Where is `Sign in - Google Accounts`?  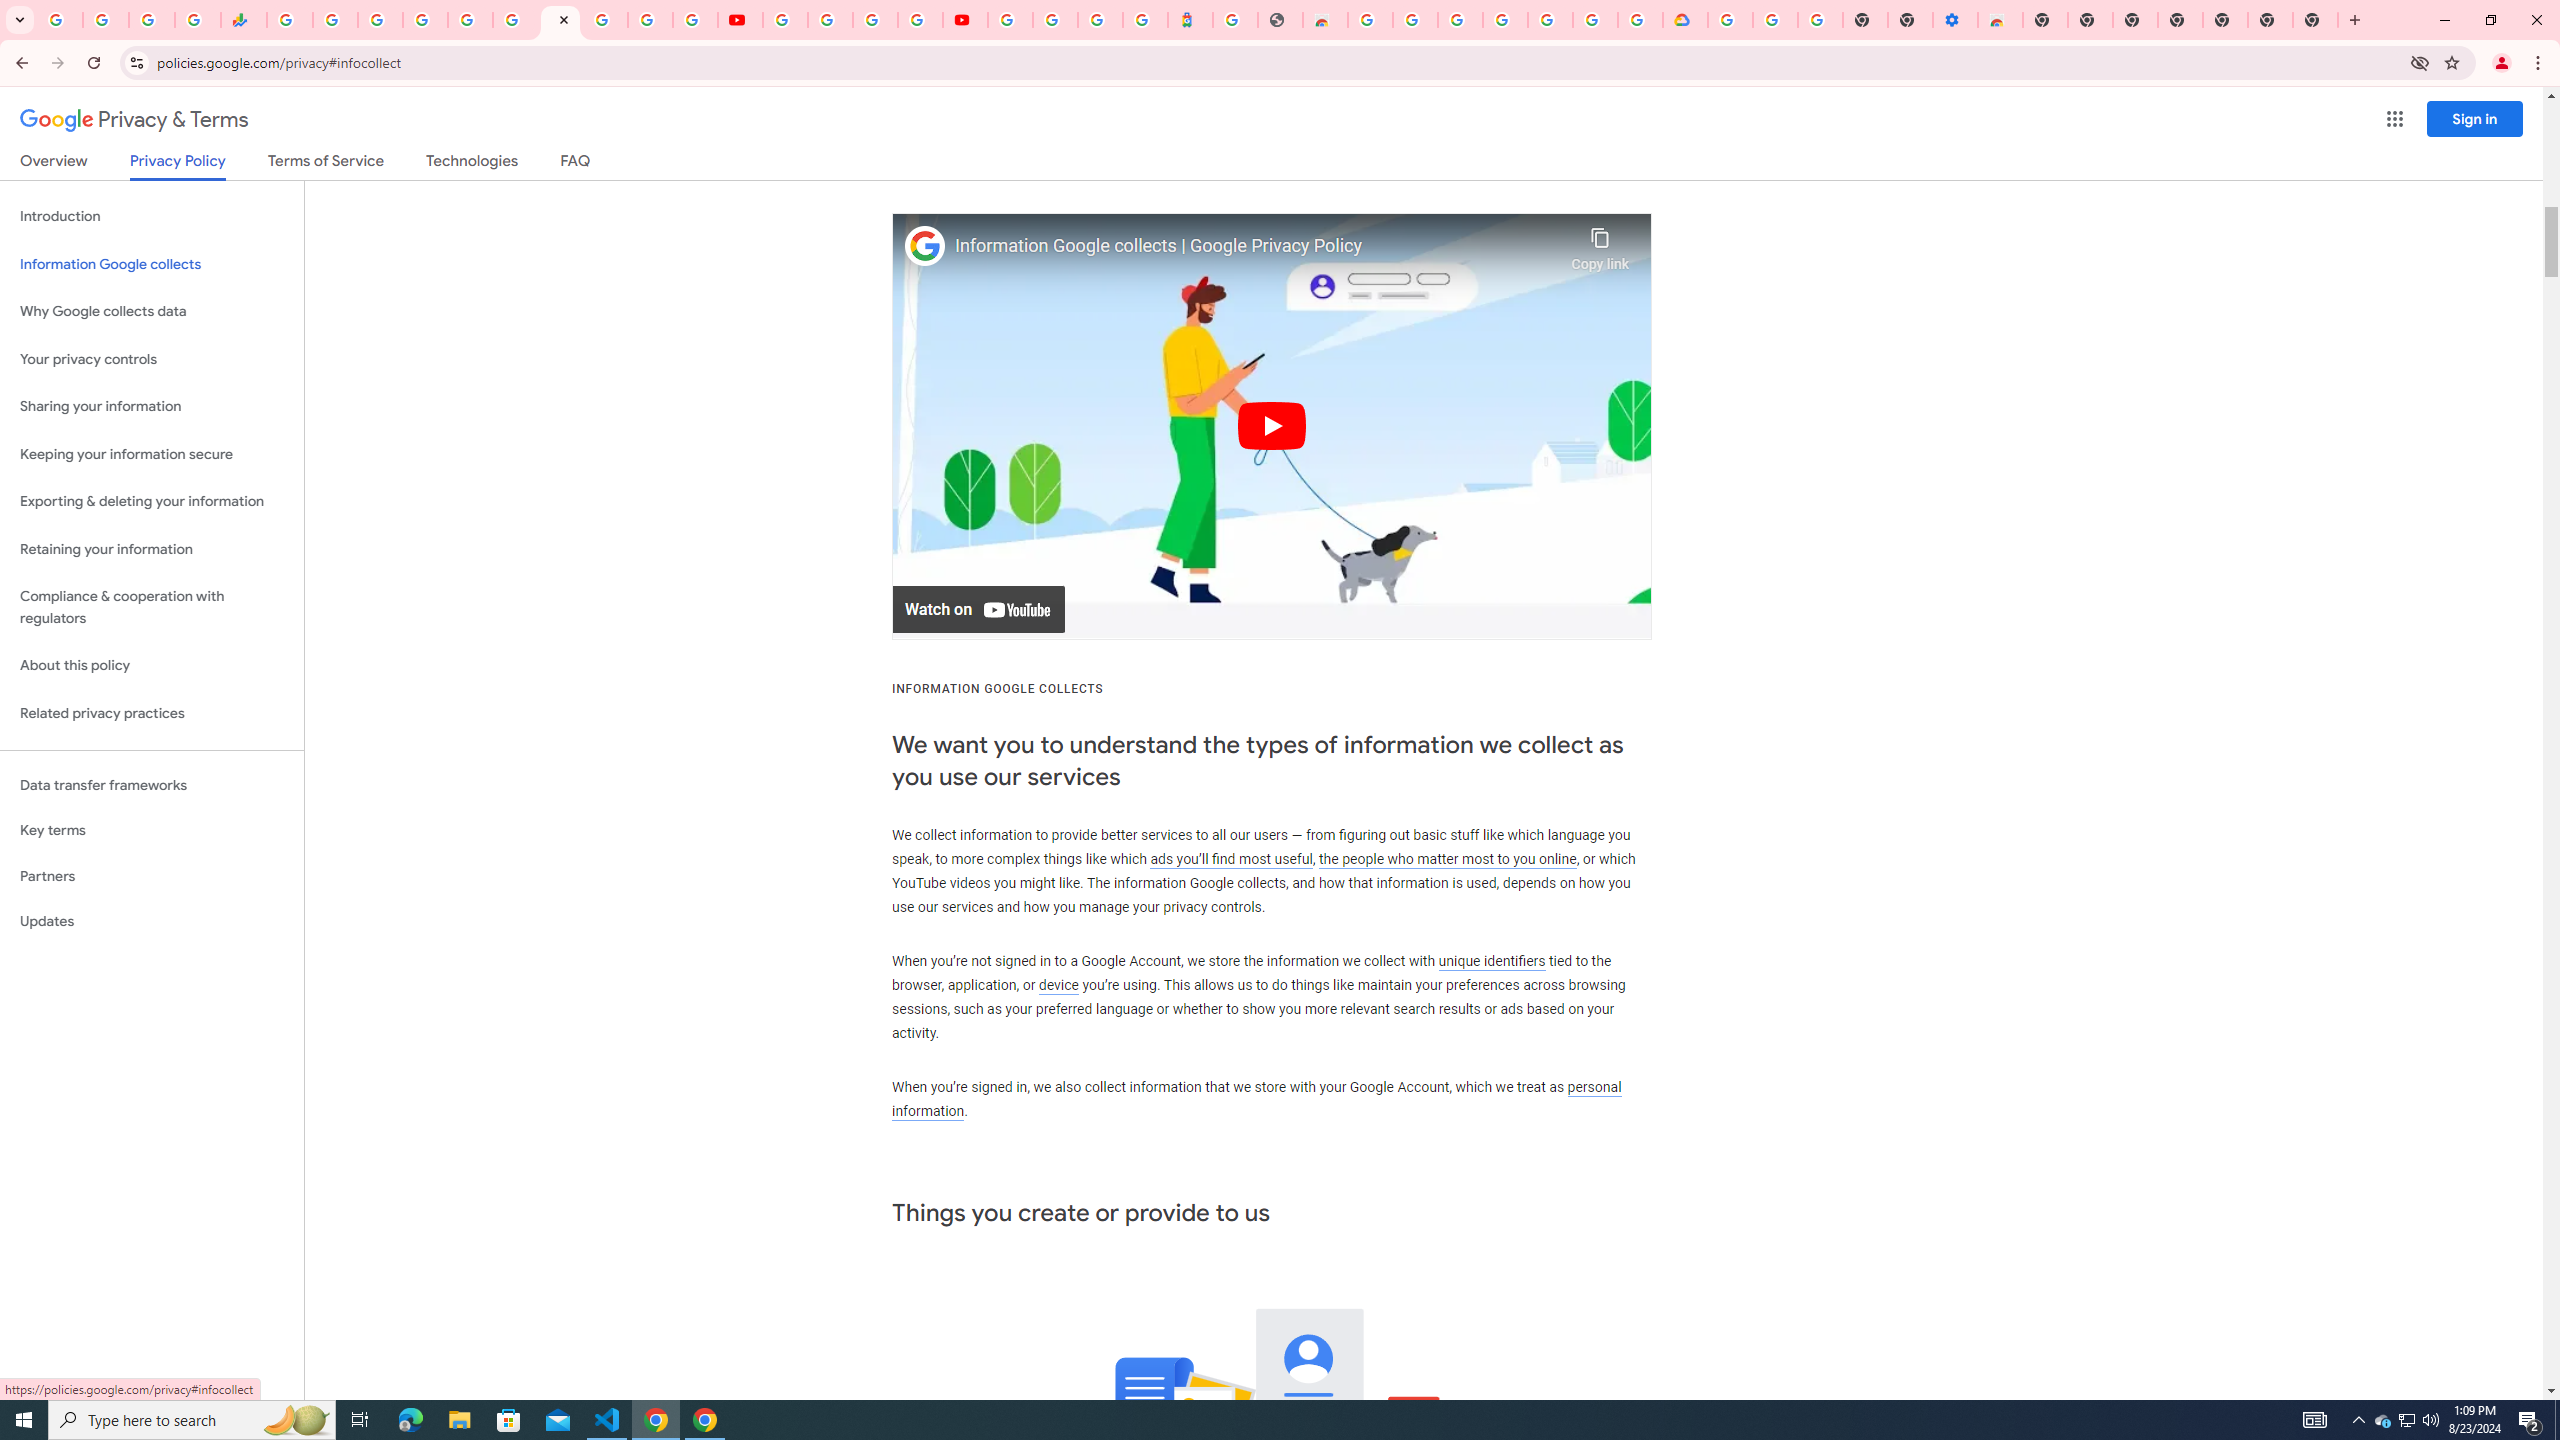
Sign in - Google Accounts is located at coordinates (605, 20).